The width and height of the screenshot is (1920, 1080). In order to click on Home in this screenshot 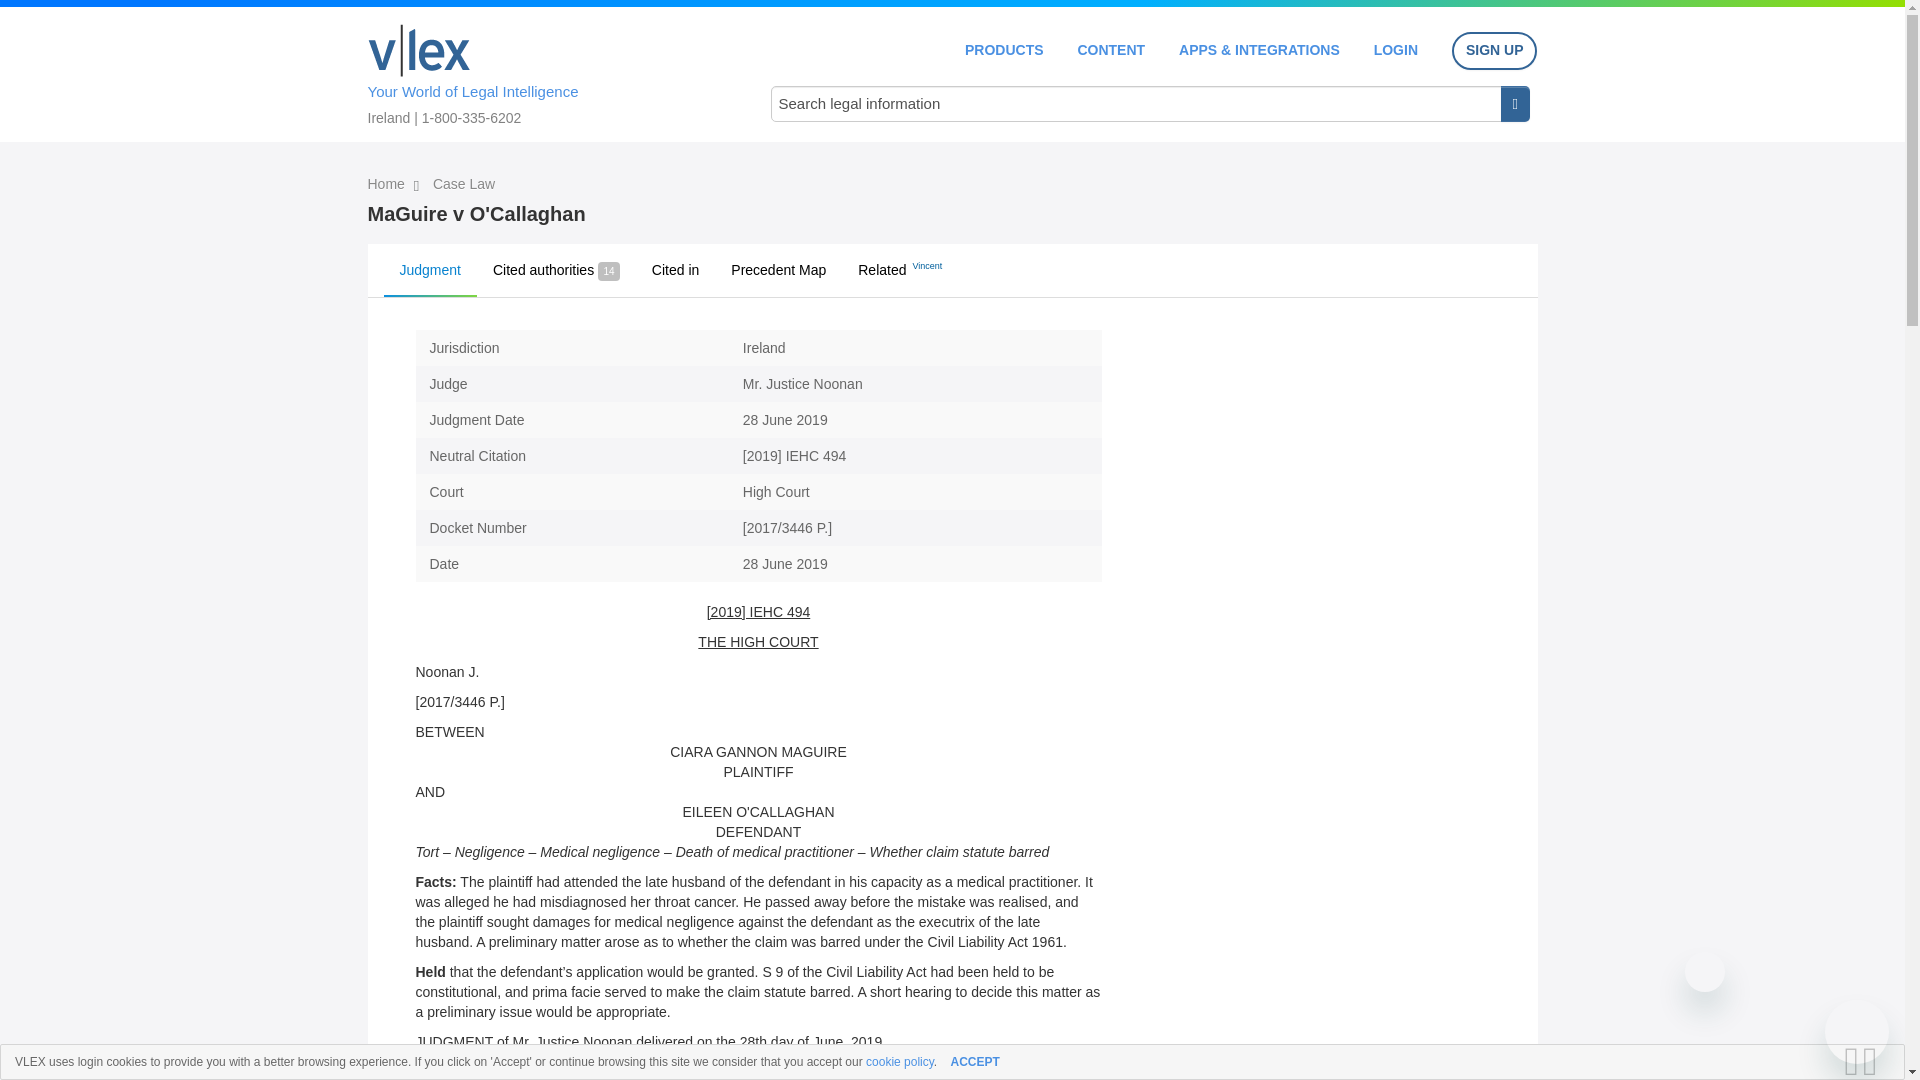, I will do `click(388, 184)`.